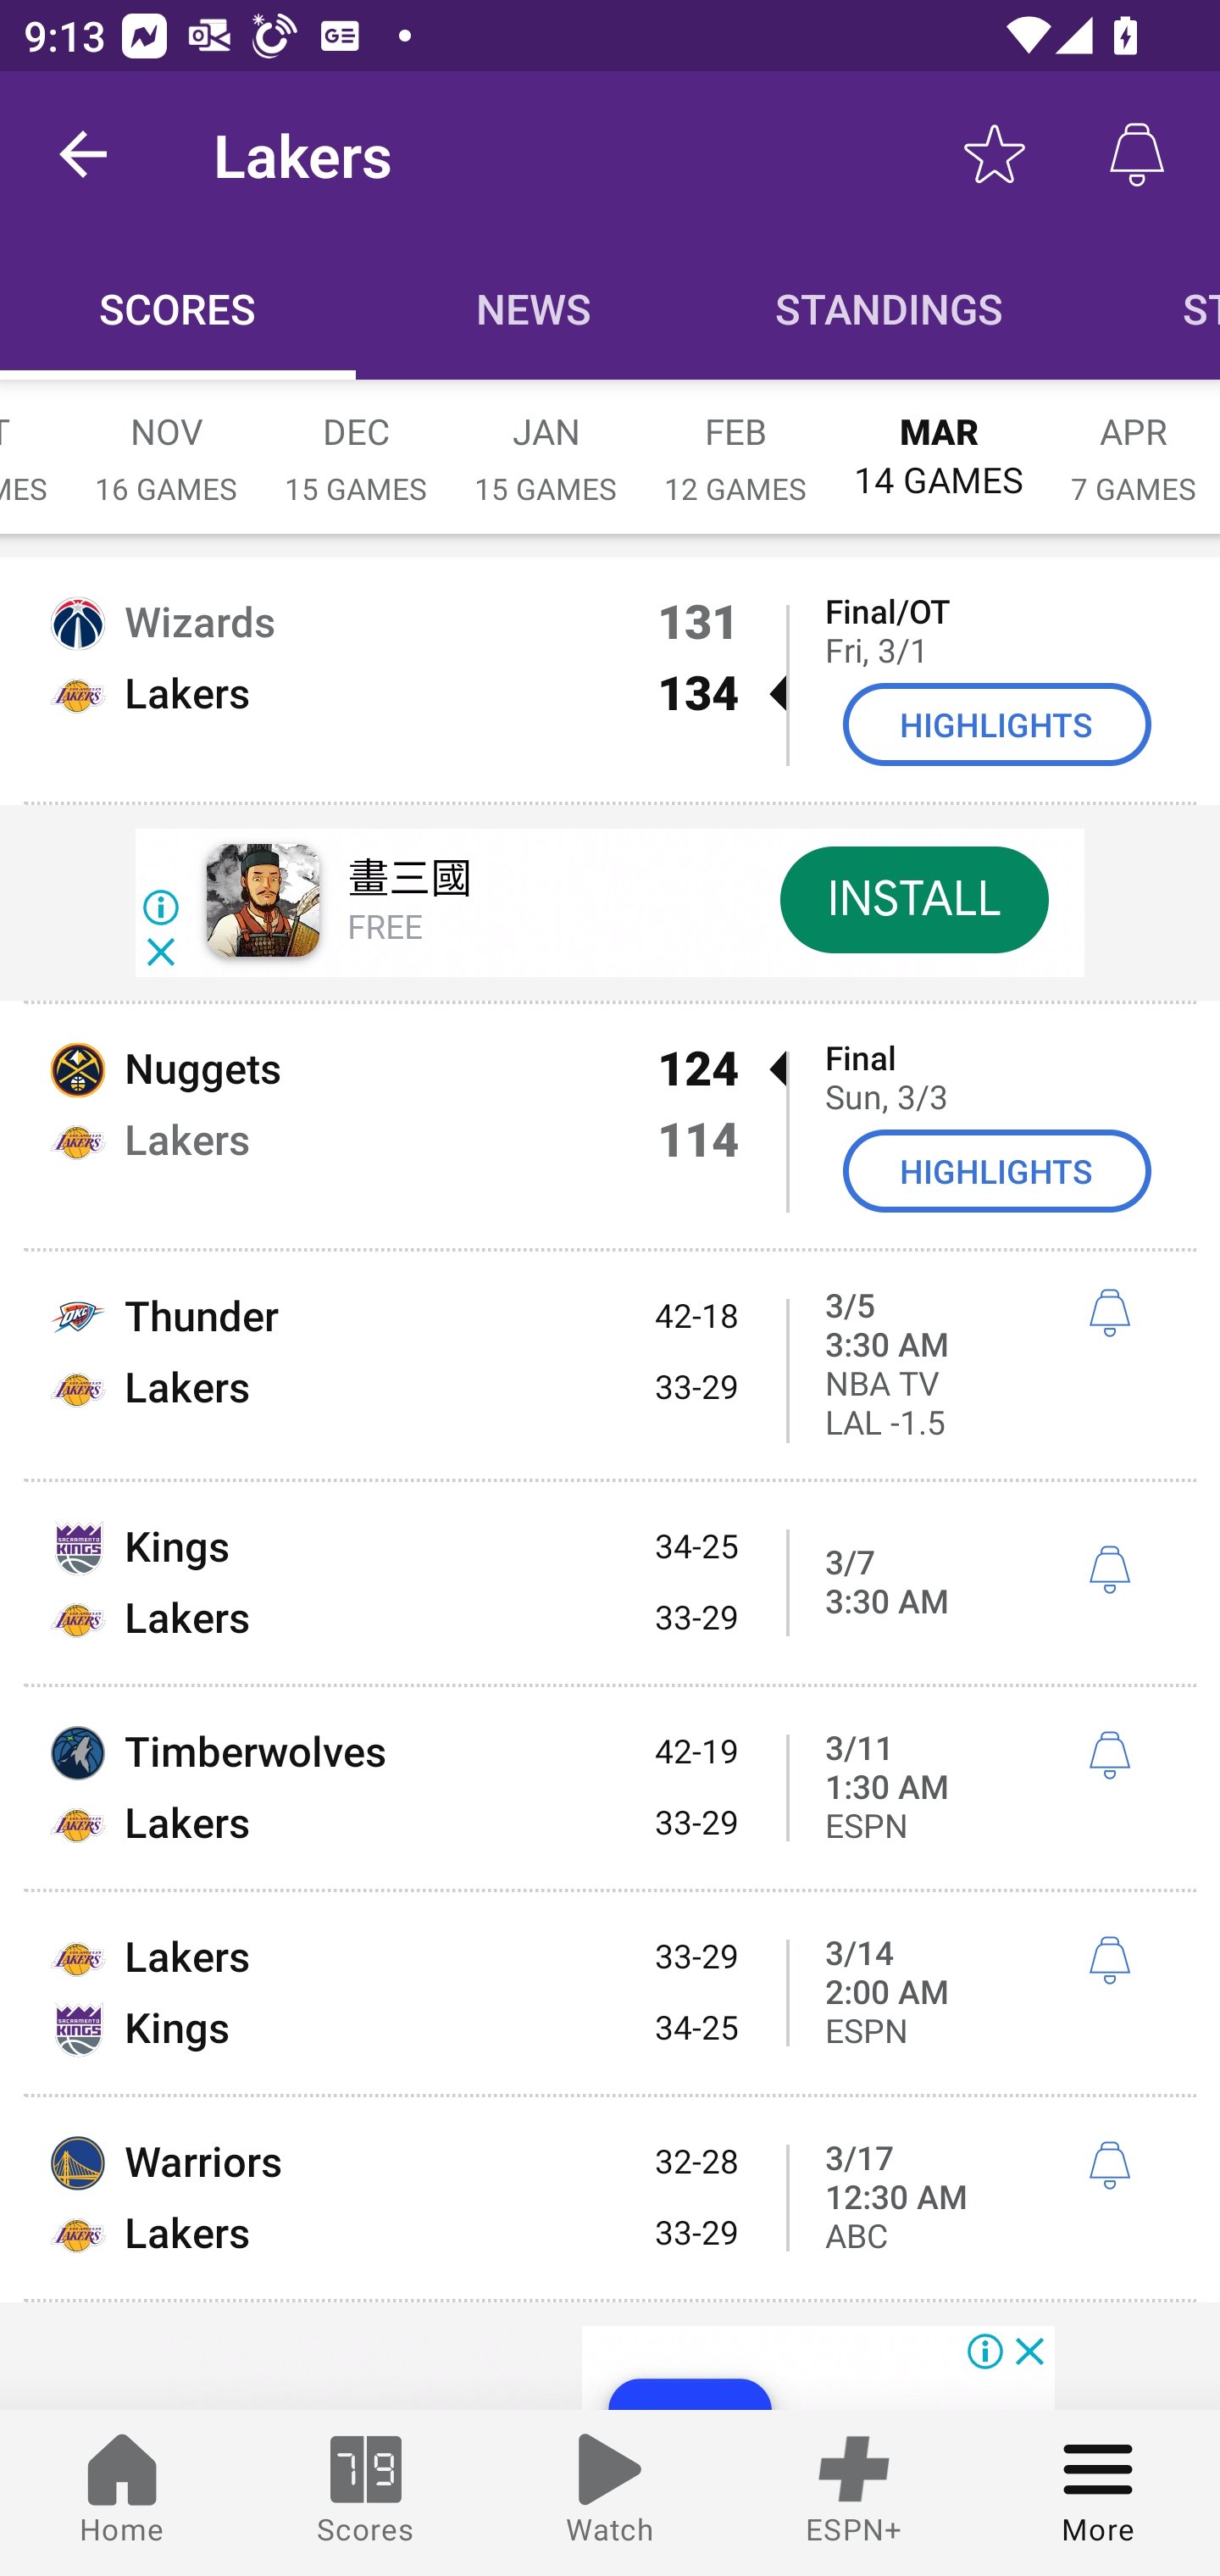 The height and width of the screenshot is (2576, 1220). Describe the element at coordinates (997, 724) in the screenshot. I see `HIGHLIGHTS` at that location.